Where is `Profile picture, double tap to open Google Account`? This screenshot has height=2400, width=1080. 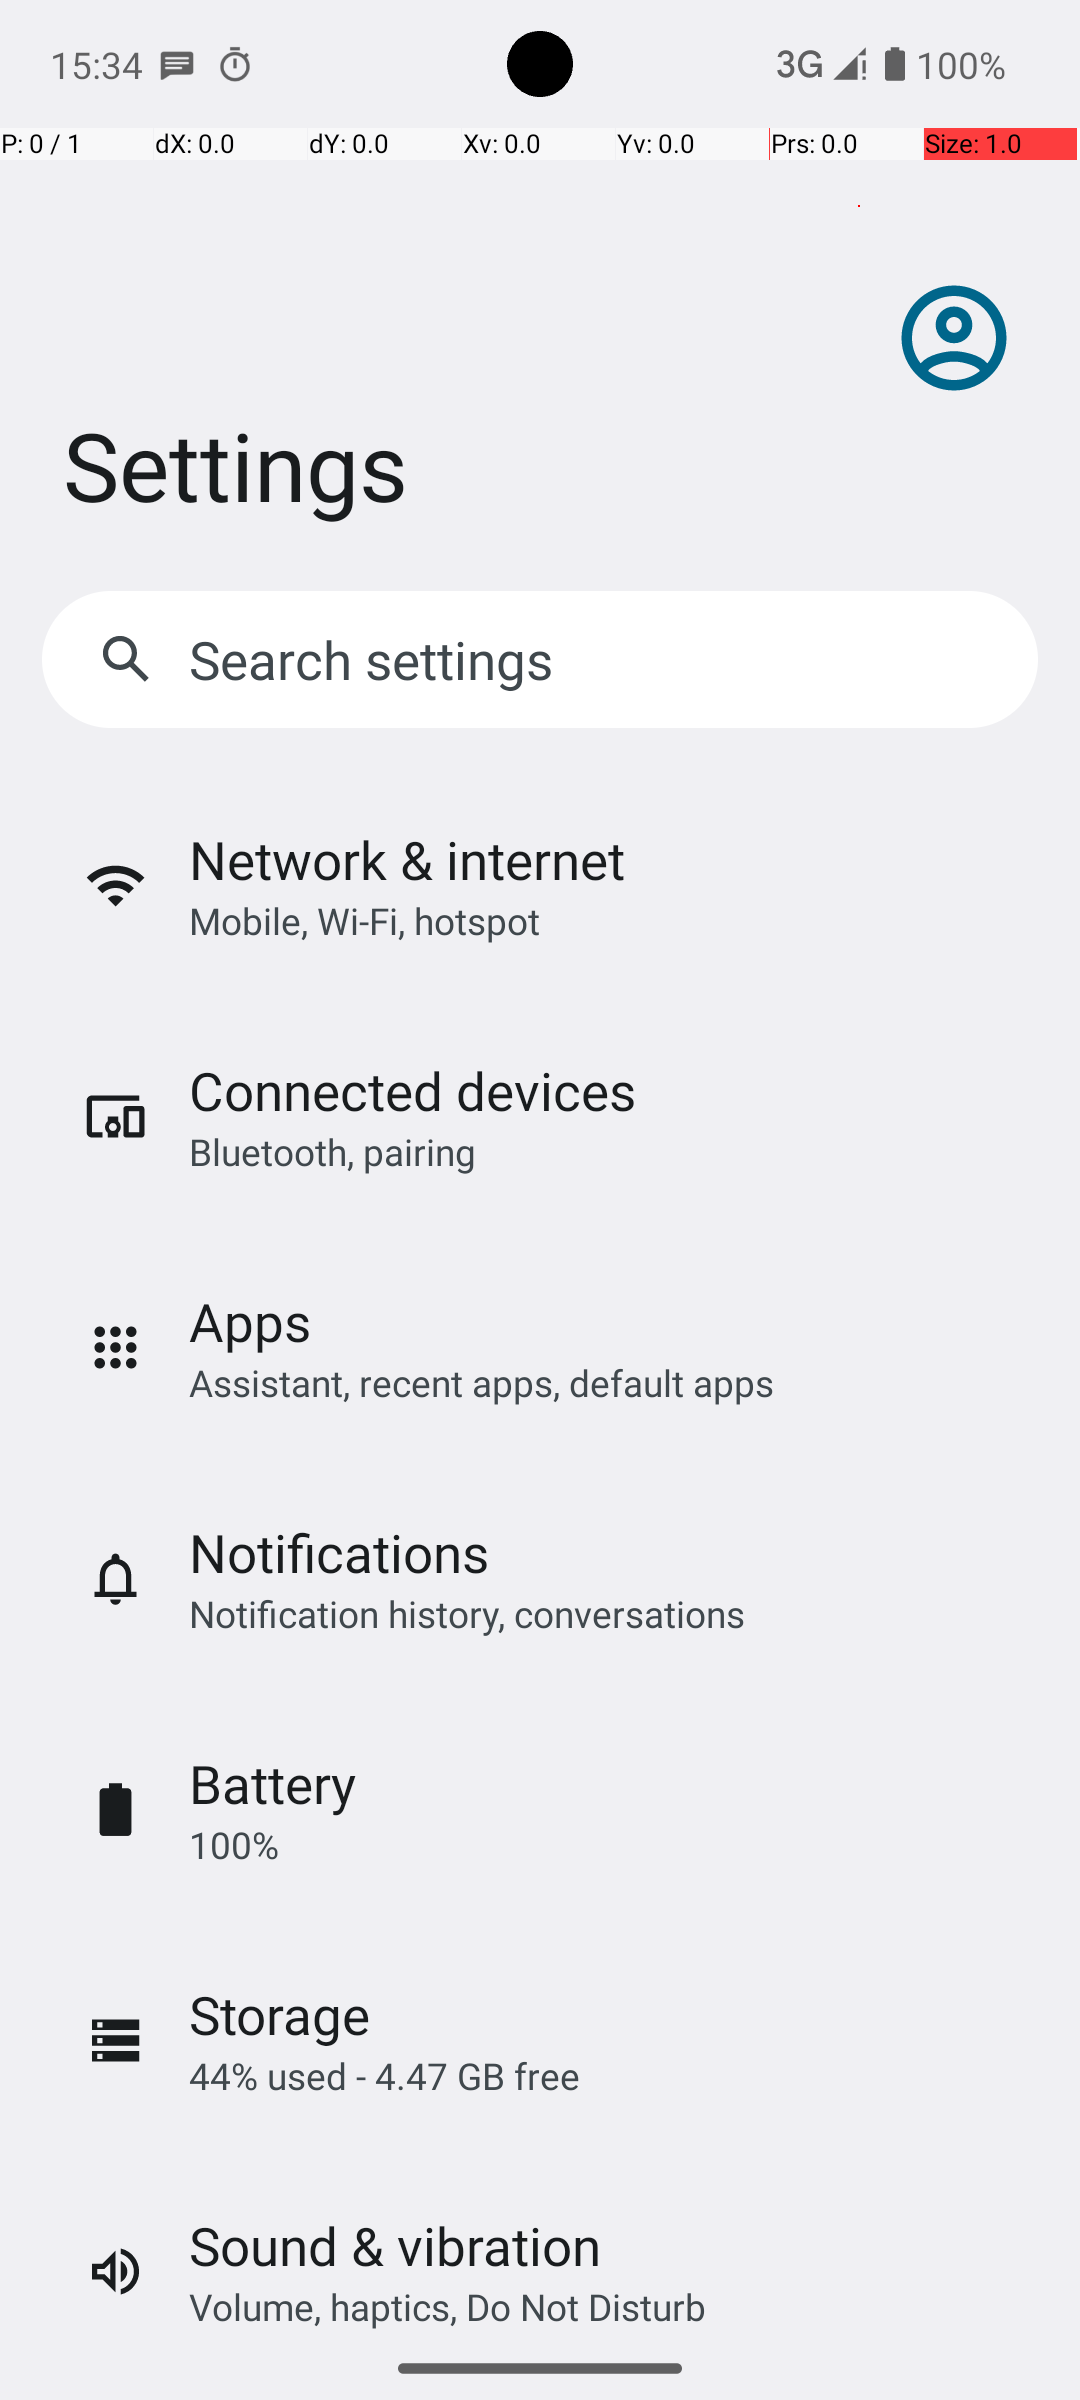 Profile picture, double tap to open Google Account is located at coordinates (954, 338).